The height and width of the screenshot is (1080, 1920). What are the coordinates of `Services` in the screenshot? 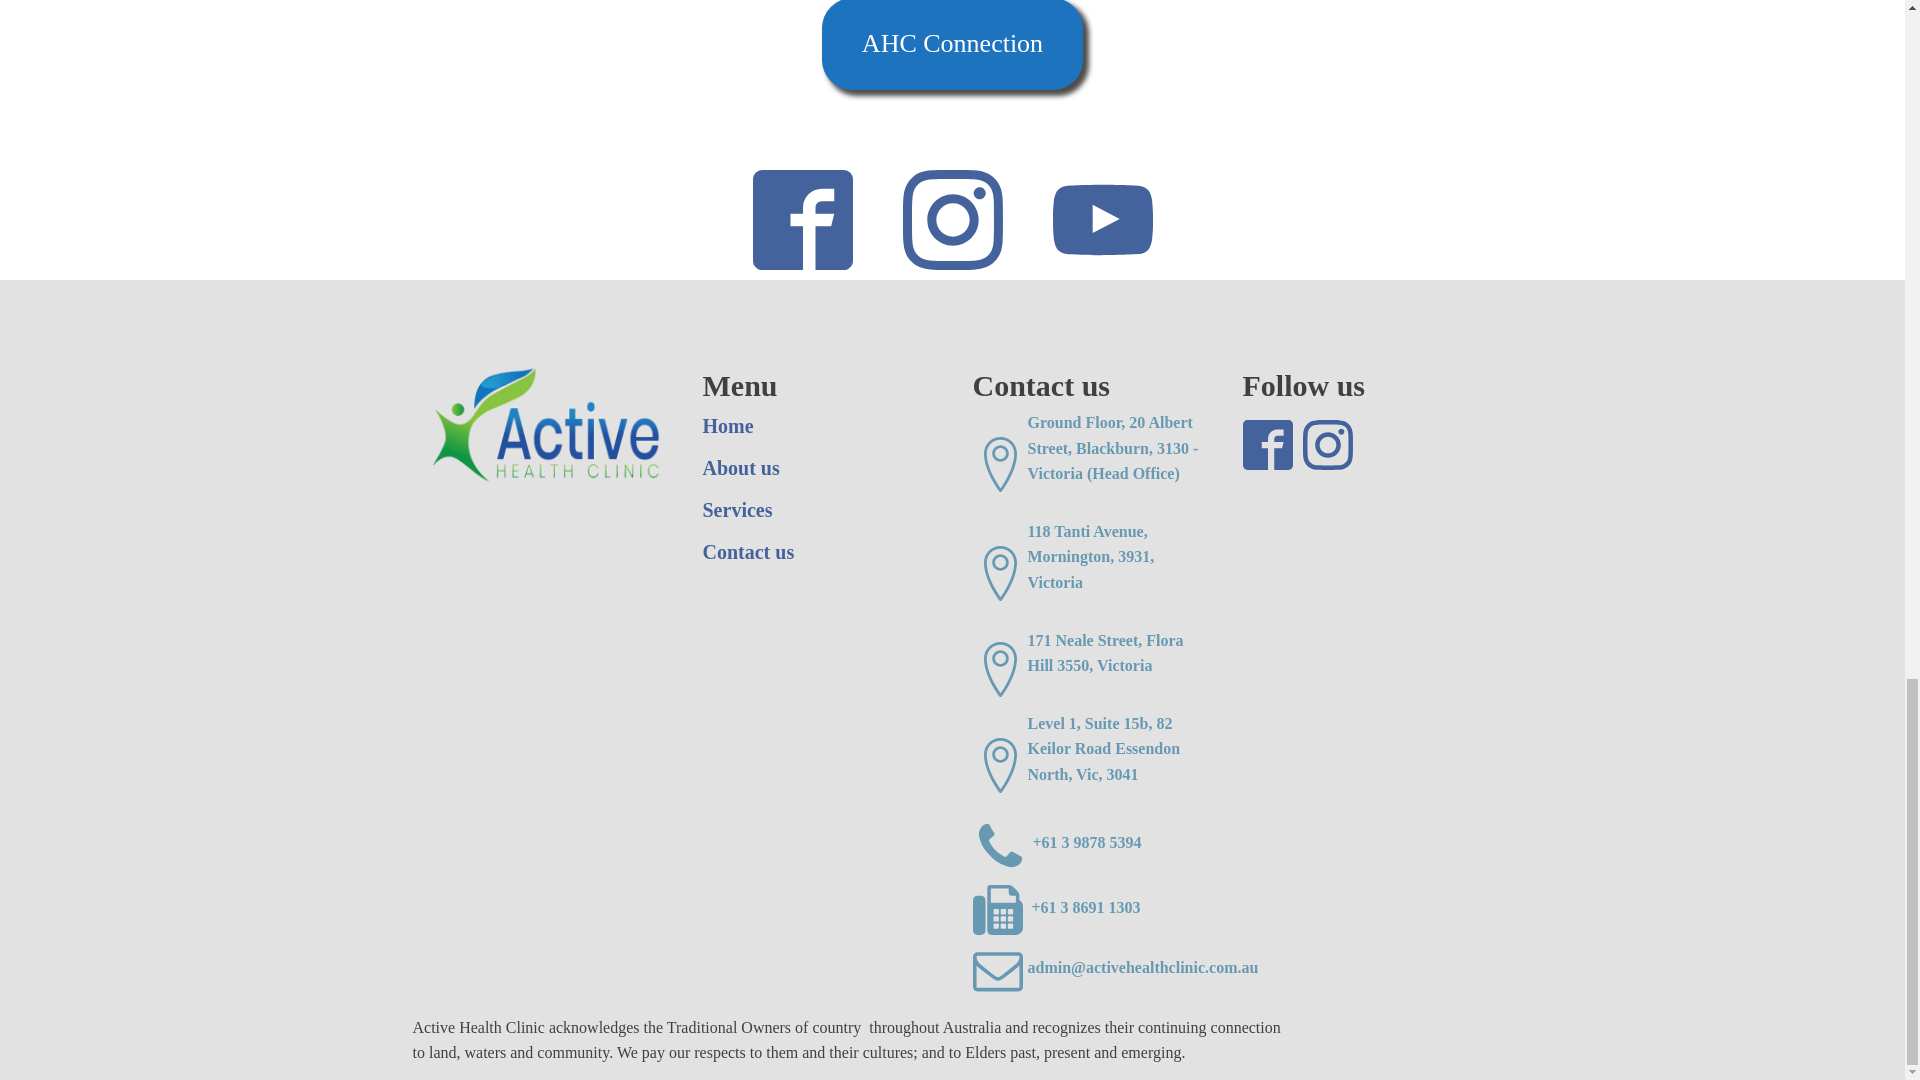 It's located at (736, 509).